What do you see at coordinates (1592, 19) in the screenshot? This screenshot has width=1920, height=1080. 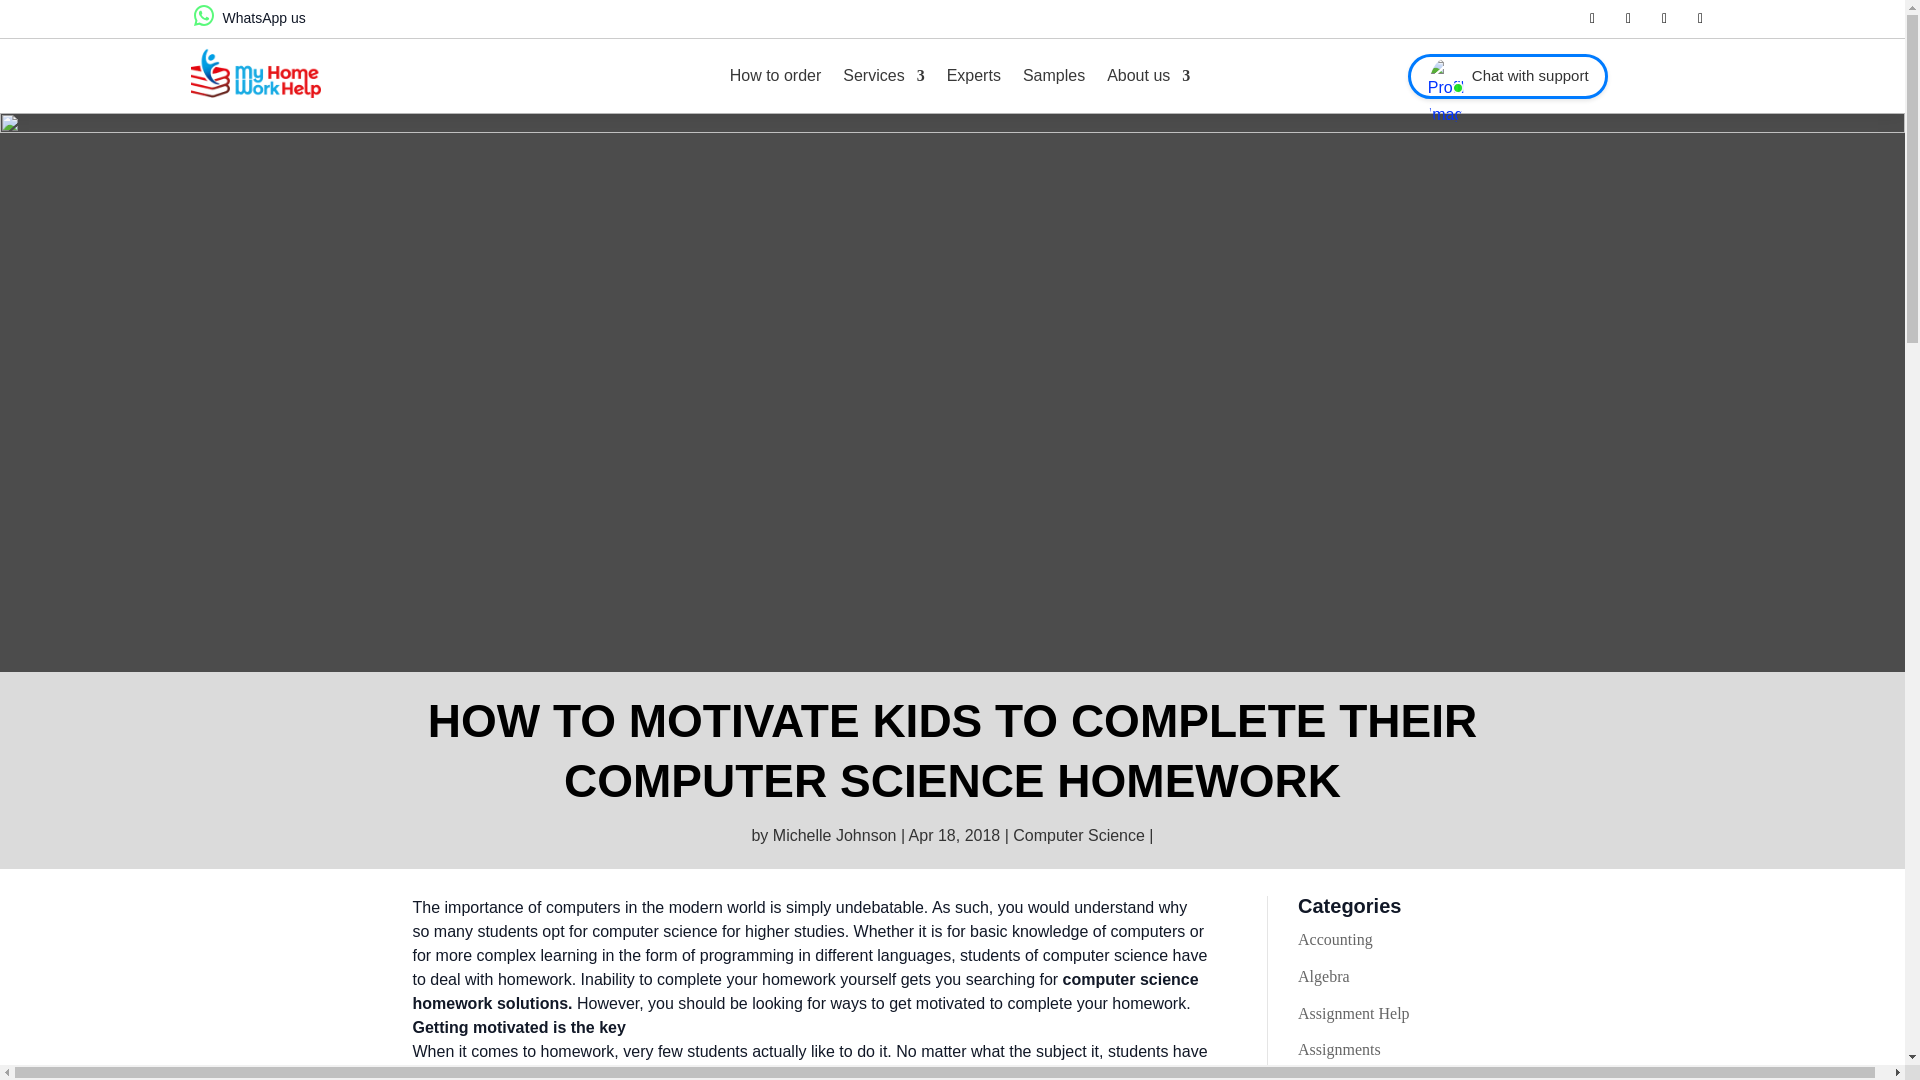 I see `Follow on Facebook` at bounding box center [1592, 19].